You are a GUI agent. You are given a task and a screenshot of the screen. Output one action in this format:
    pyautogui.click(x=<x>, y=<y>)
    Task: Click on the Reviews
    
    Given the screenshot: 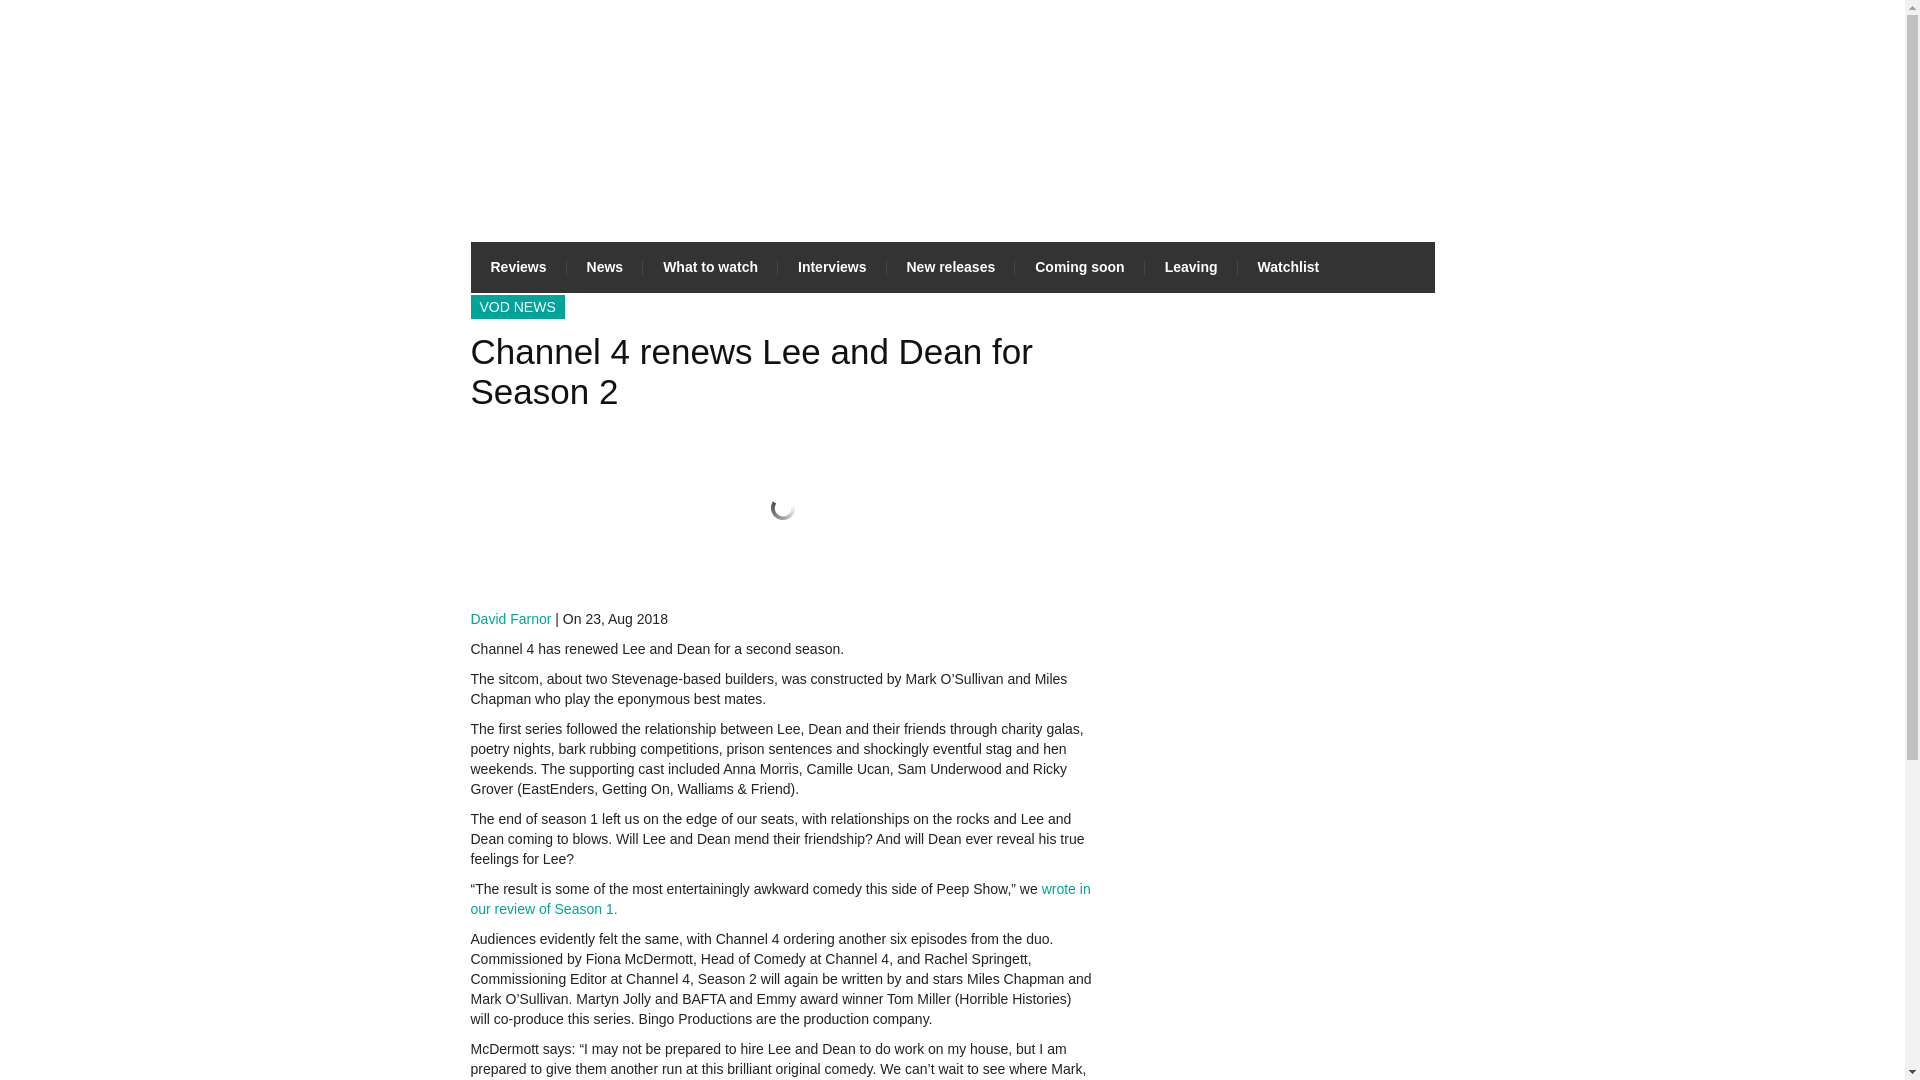 What is the action you would take?
    pyautogui.click(x=518, y=266)
    